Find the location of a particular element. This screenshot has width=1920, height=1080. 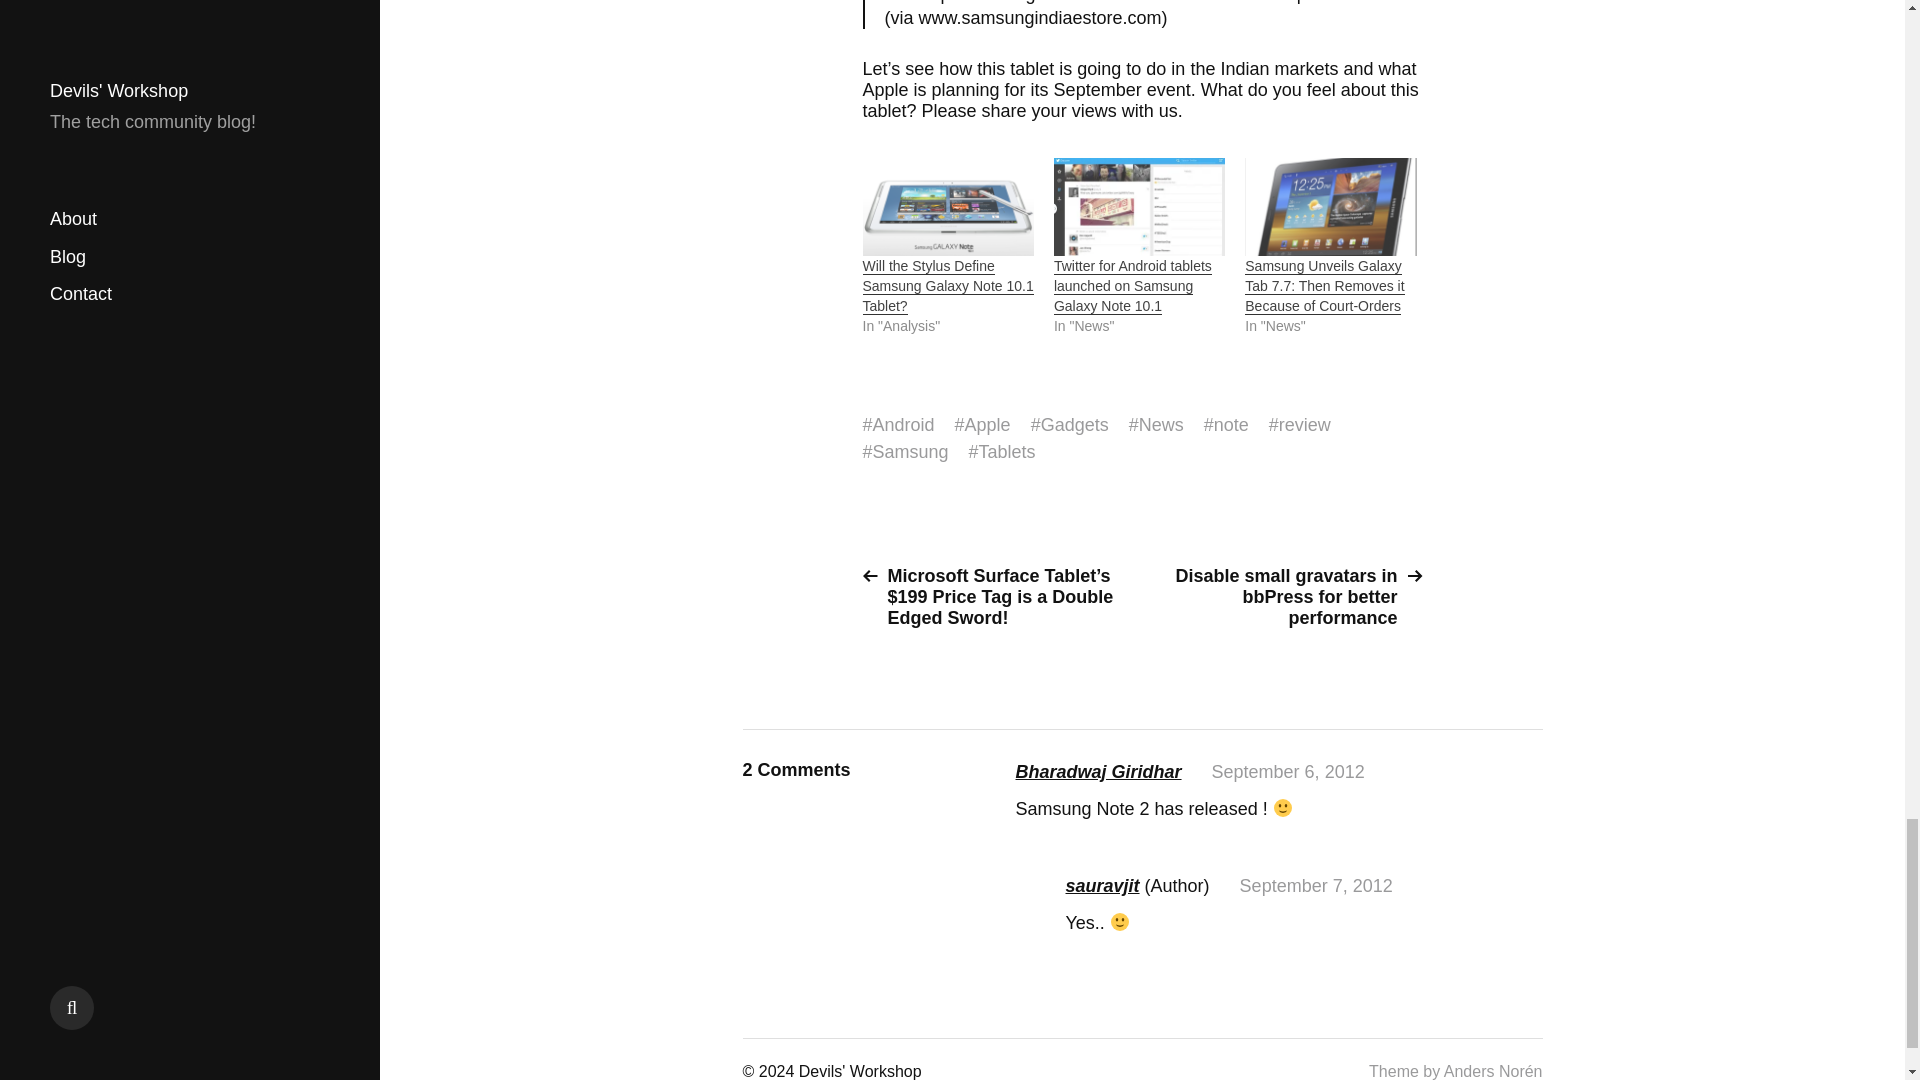

September 7, 2012 is located at coordinates (1316, 886).